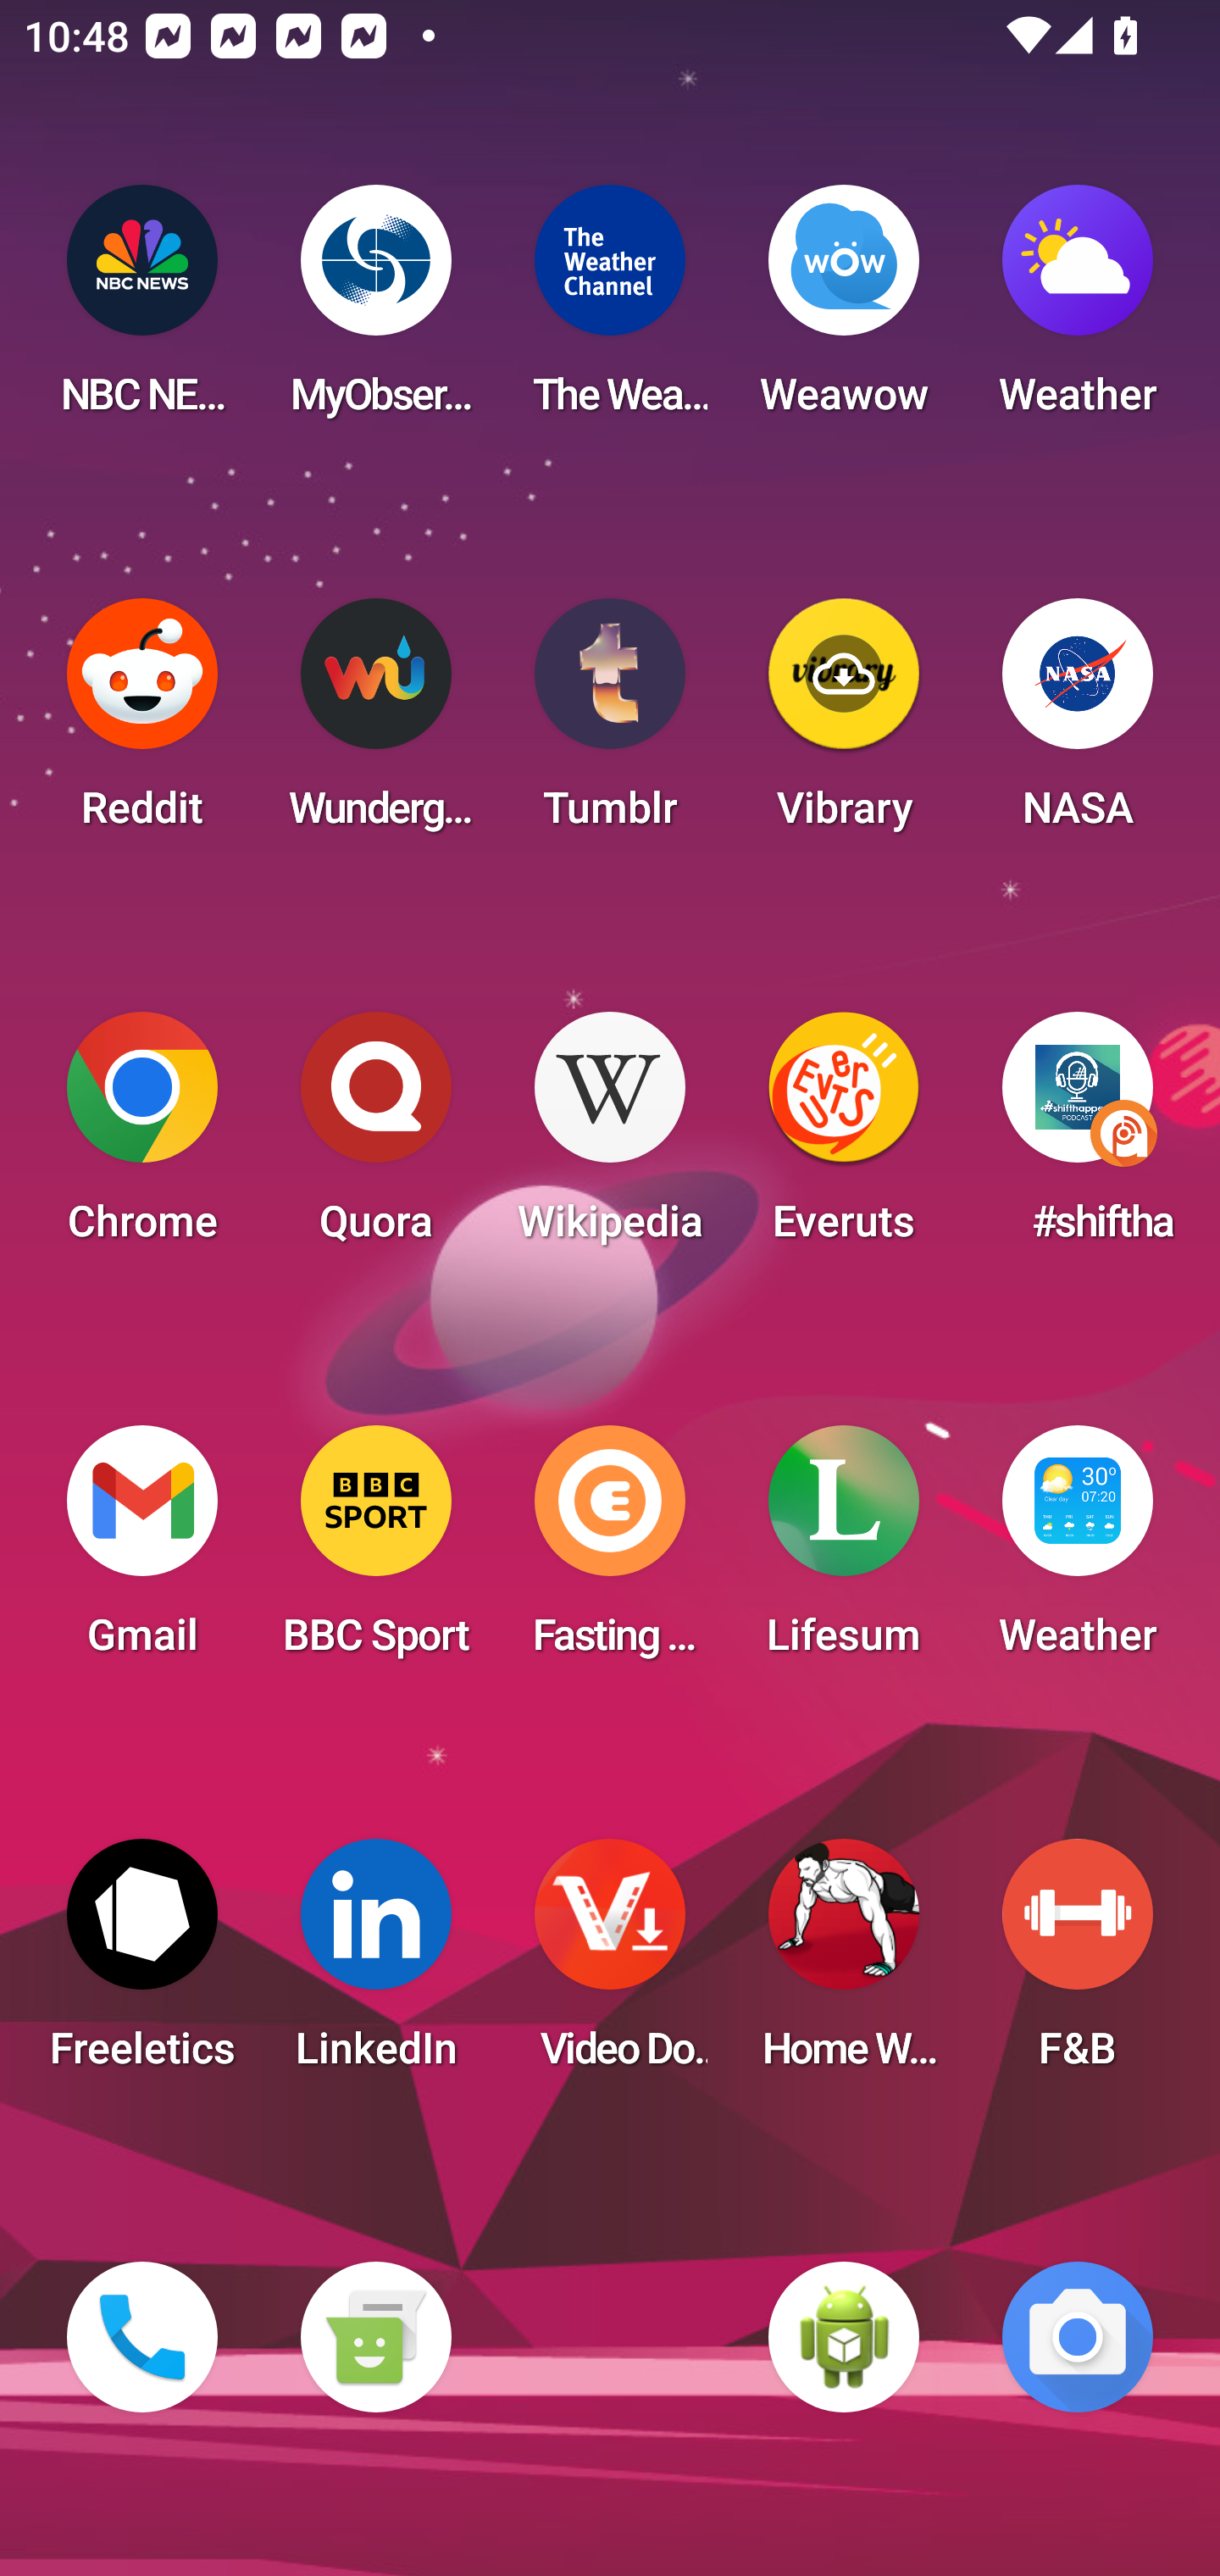 Image resolution: width=1220 pixels, height=2576 pixels. I want to click on Gmail, so click(142, 1551).